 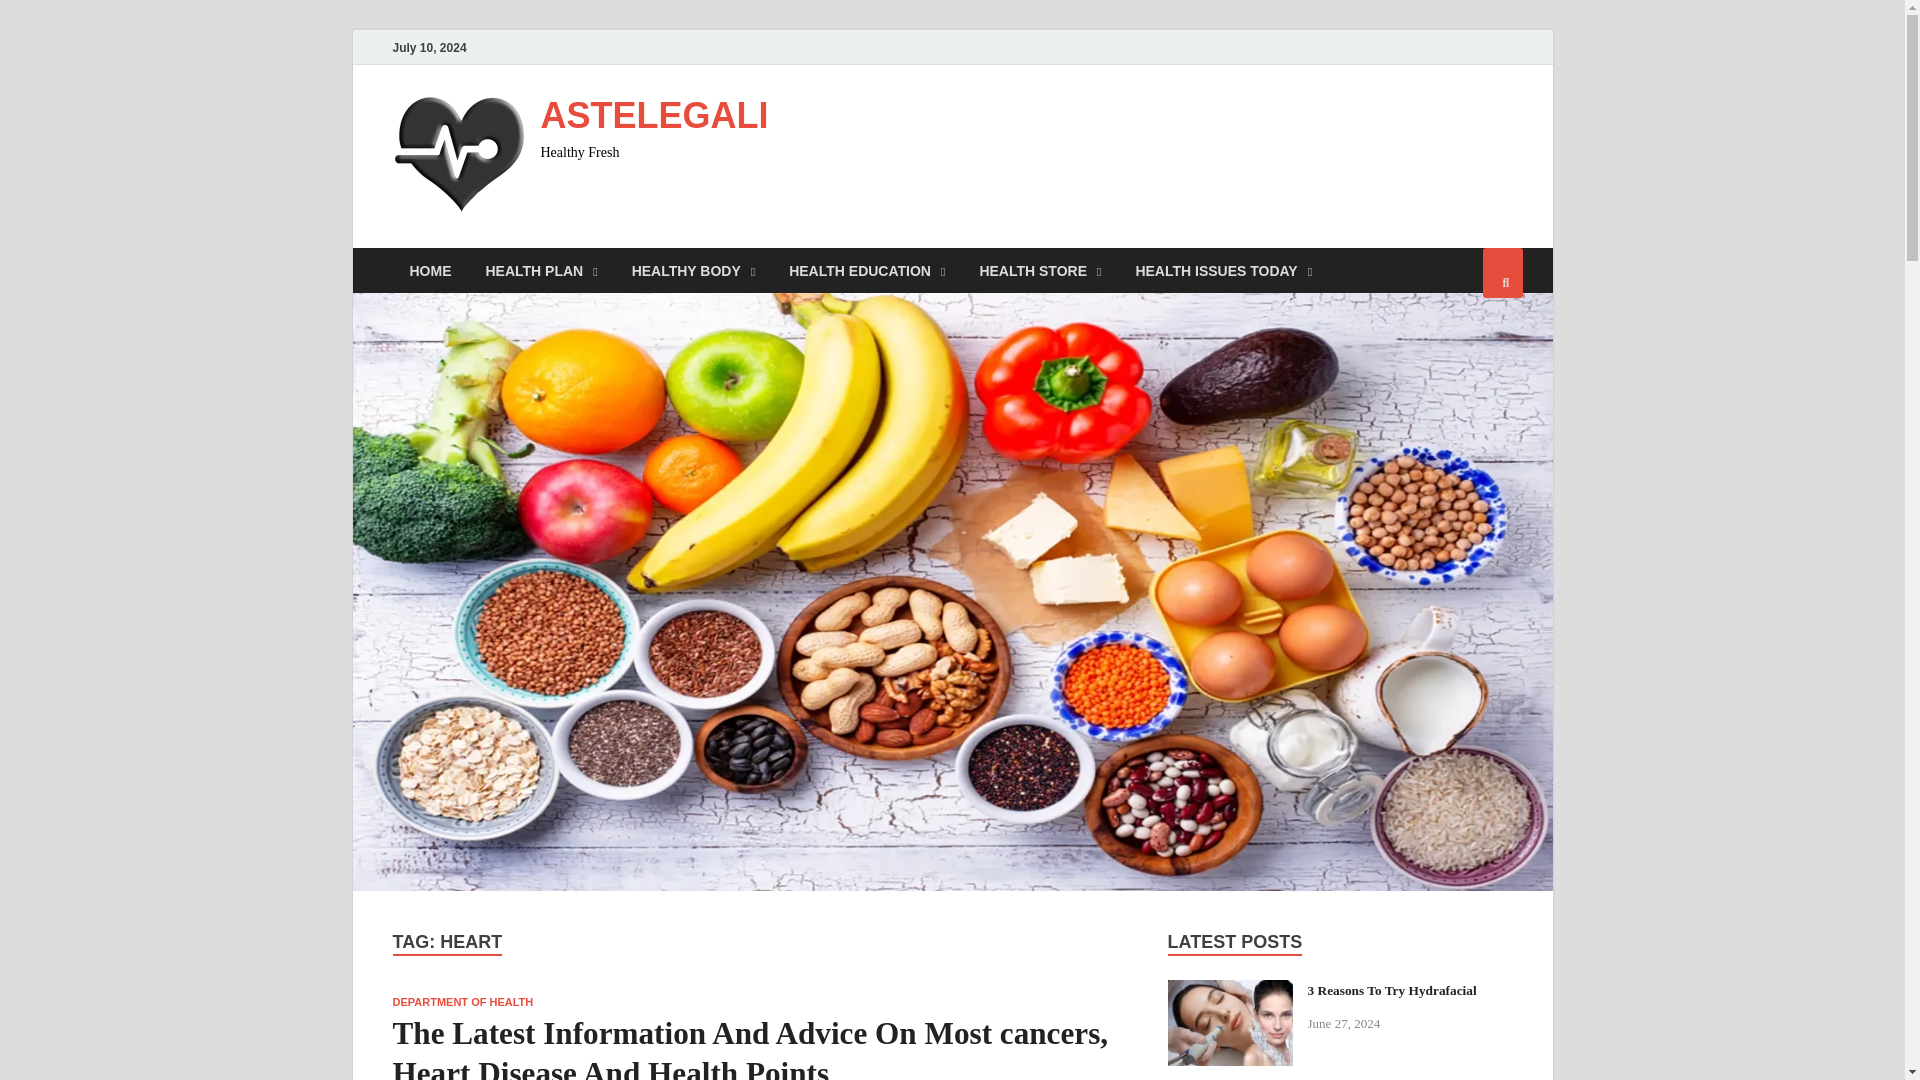 What do you see at coordinates (1222, 270) in the screenshot?
I see `HEALTH ISSUES TODAY` at bounding box center [1222, 270].